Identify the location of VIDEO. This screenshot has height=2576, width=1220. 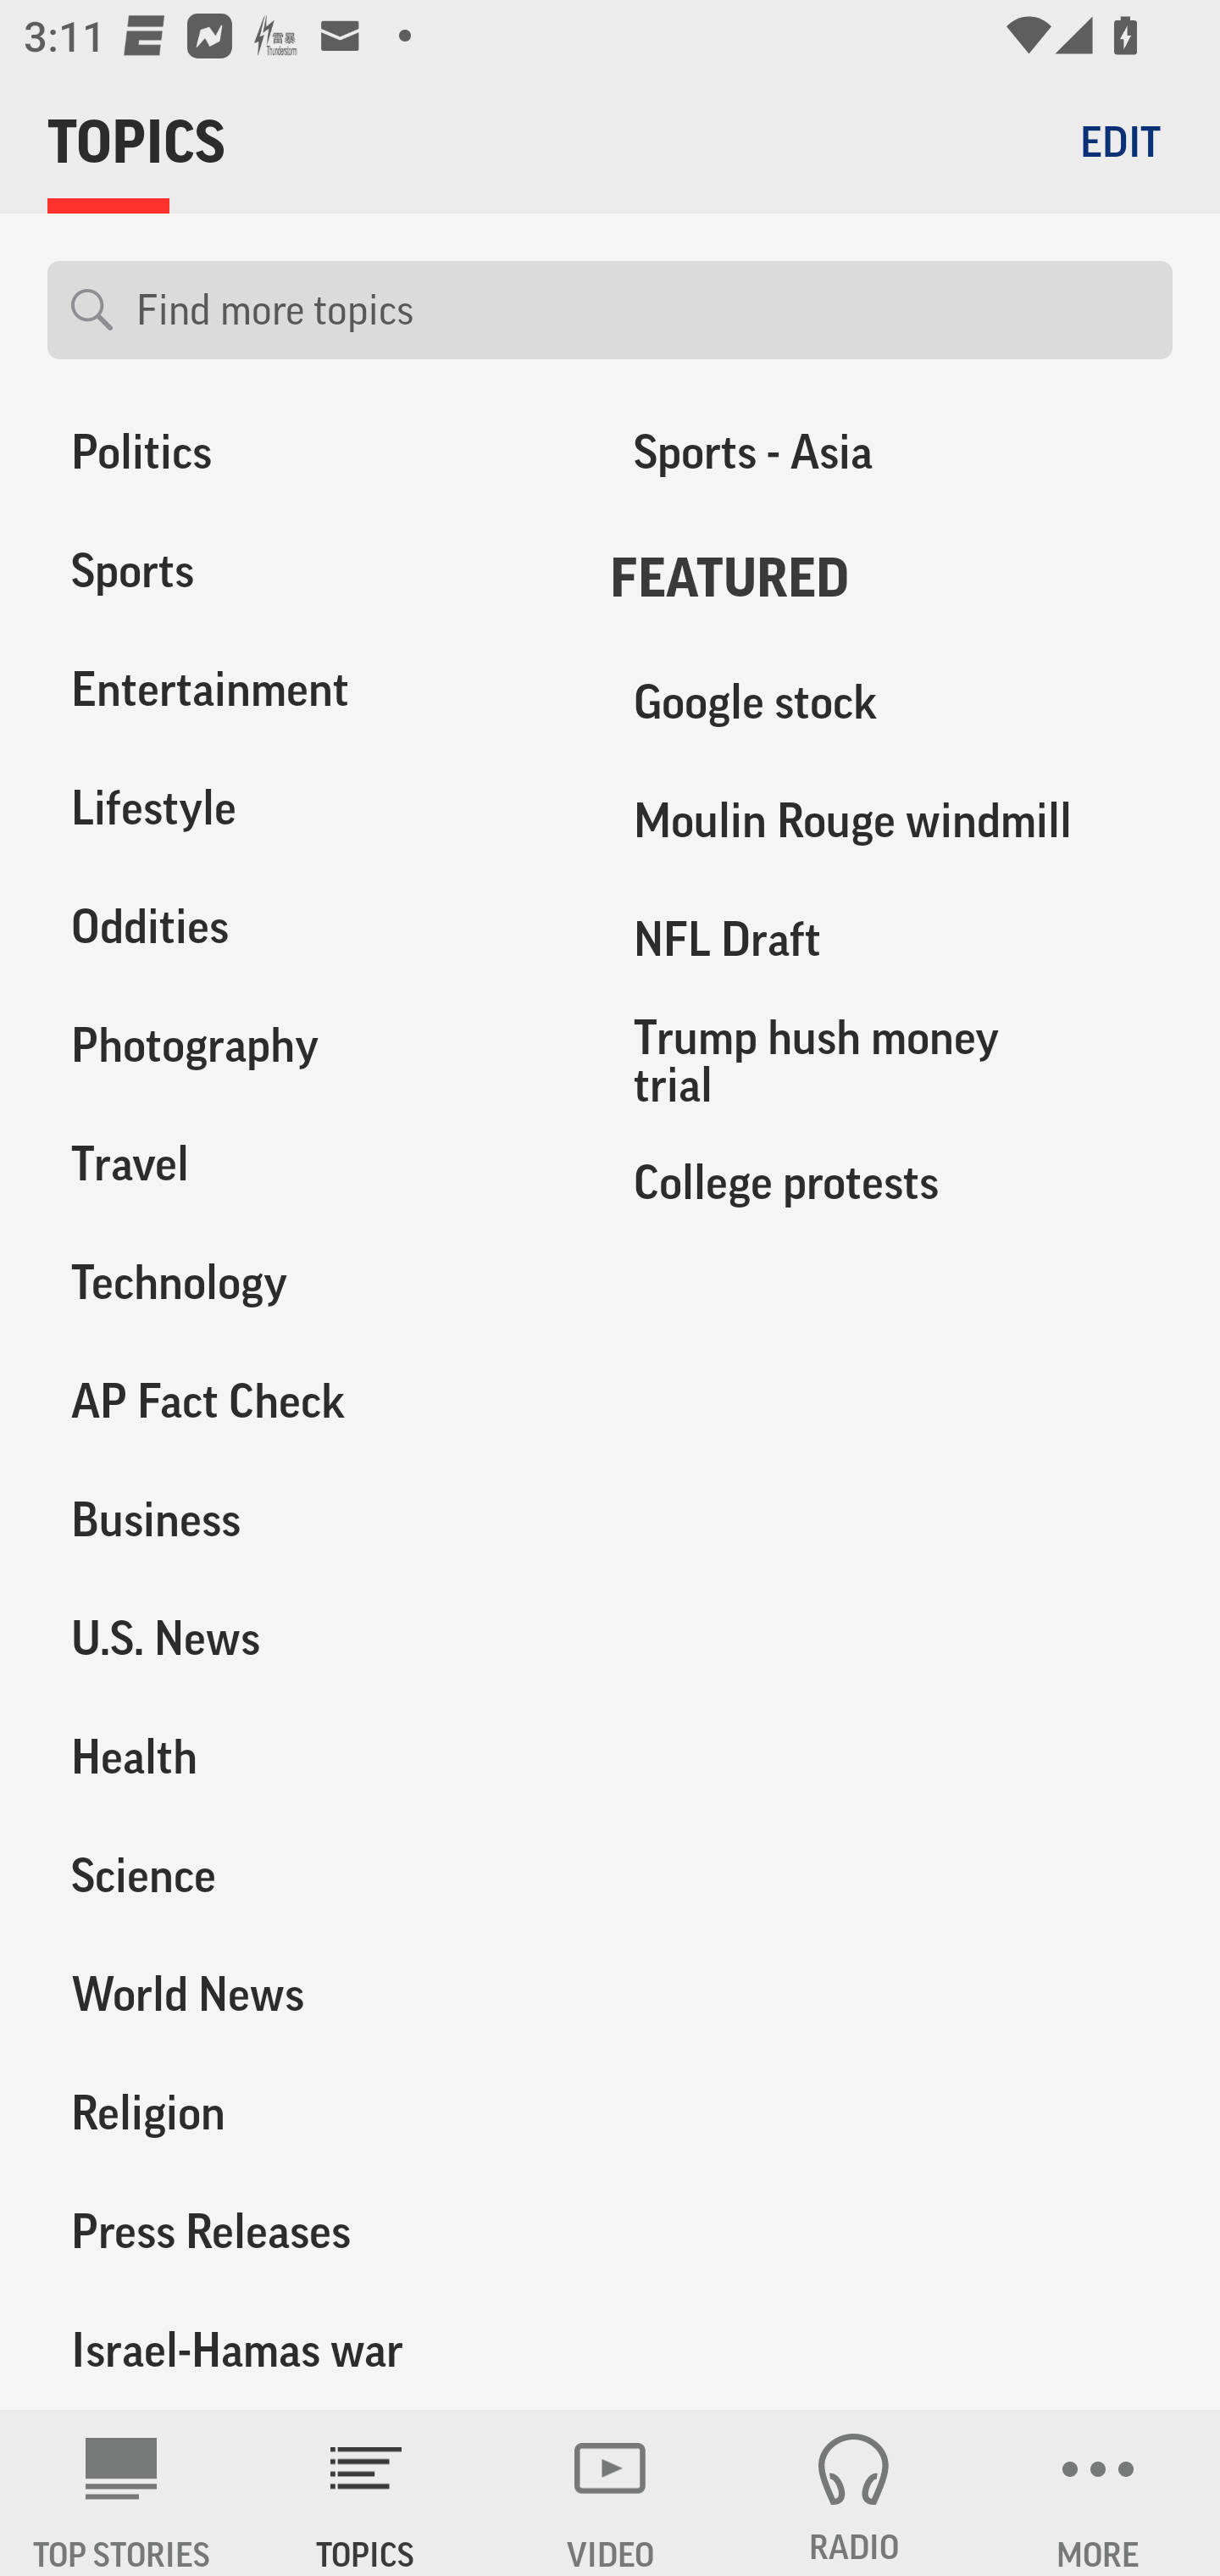
(610, 2493).